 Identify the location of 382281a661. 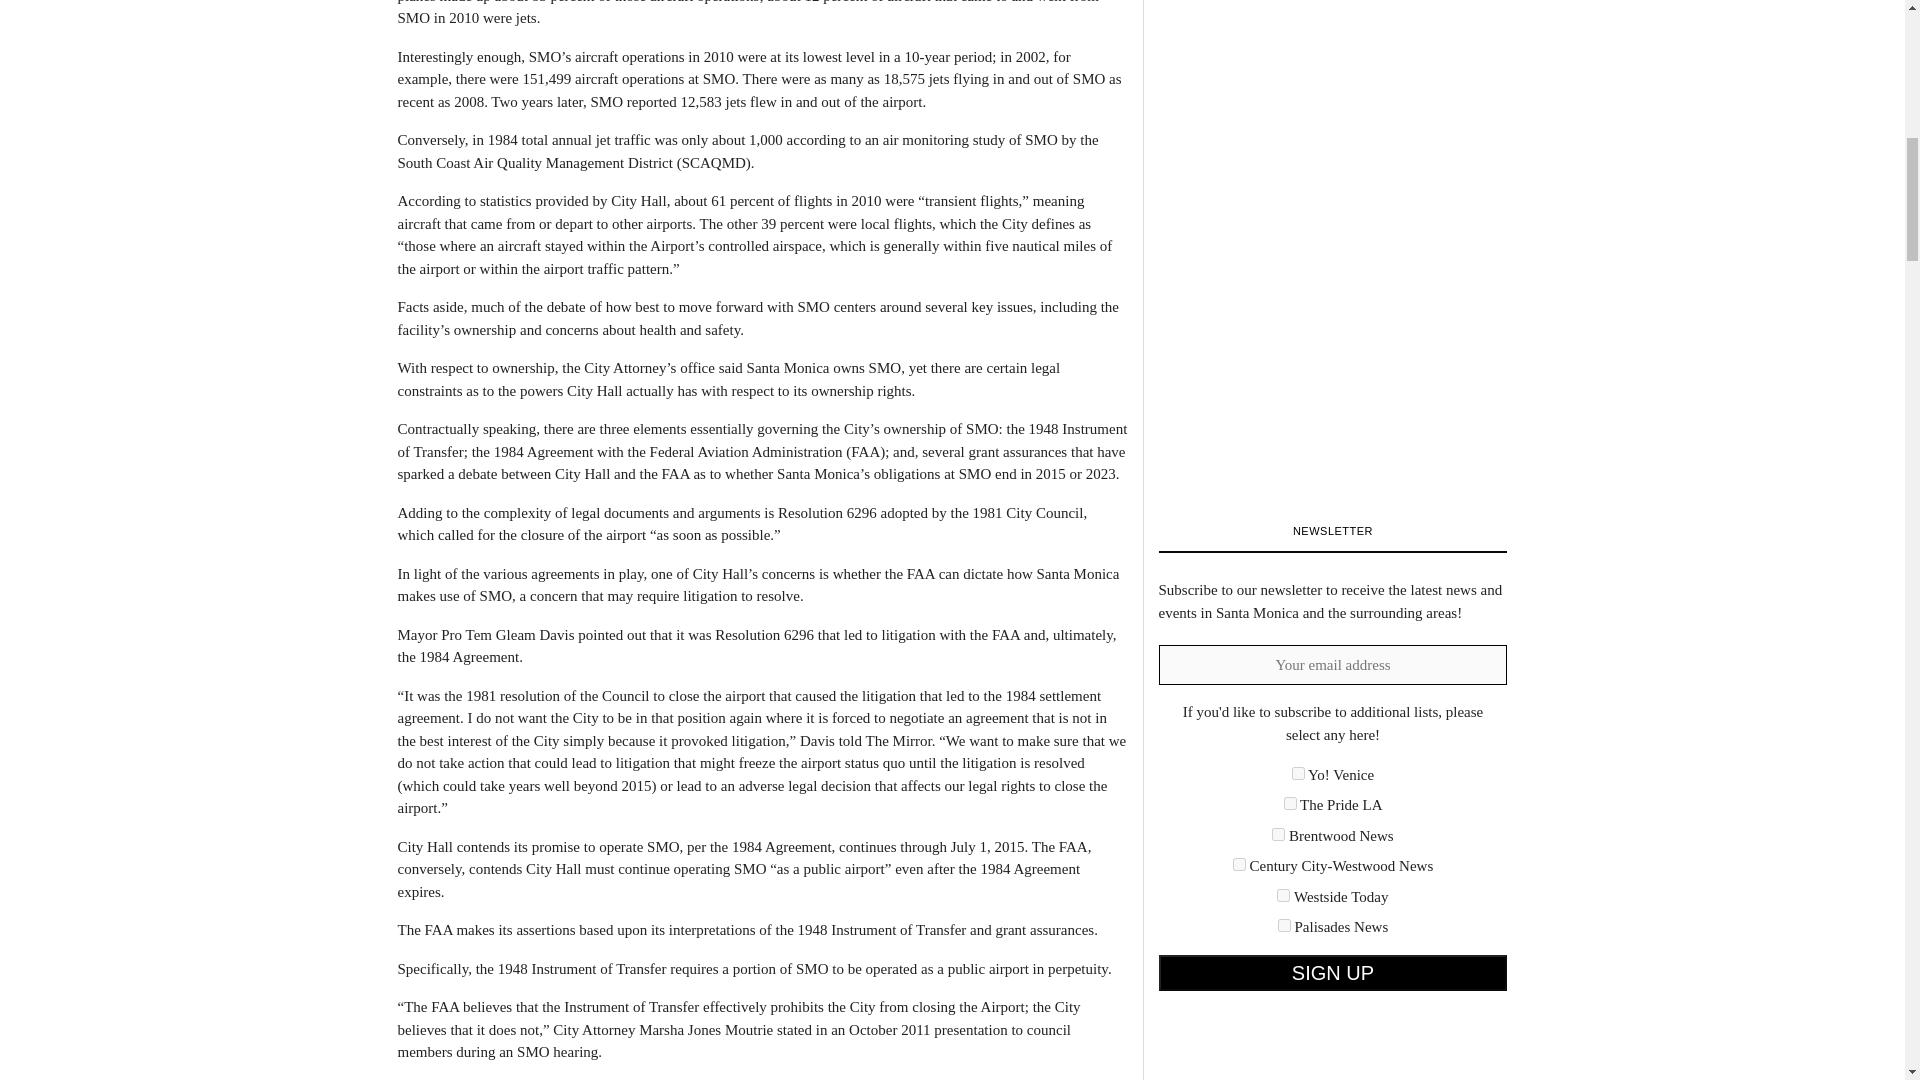
(1278, 834).